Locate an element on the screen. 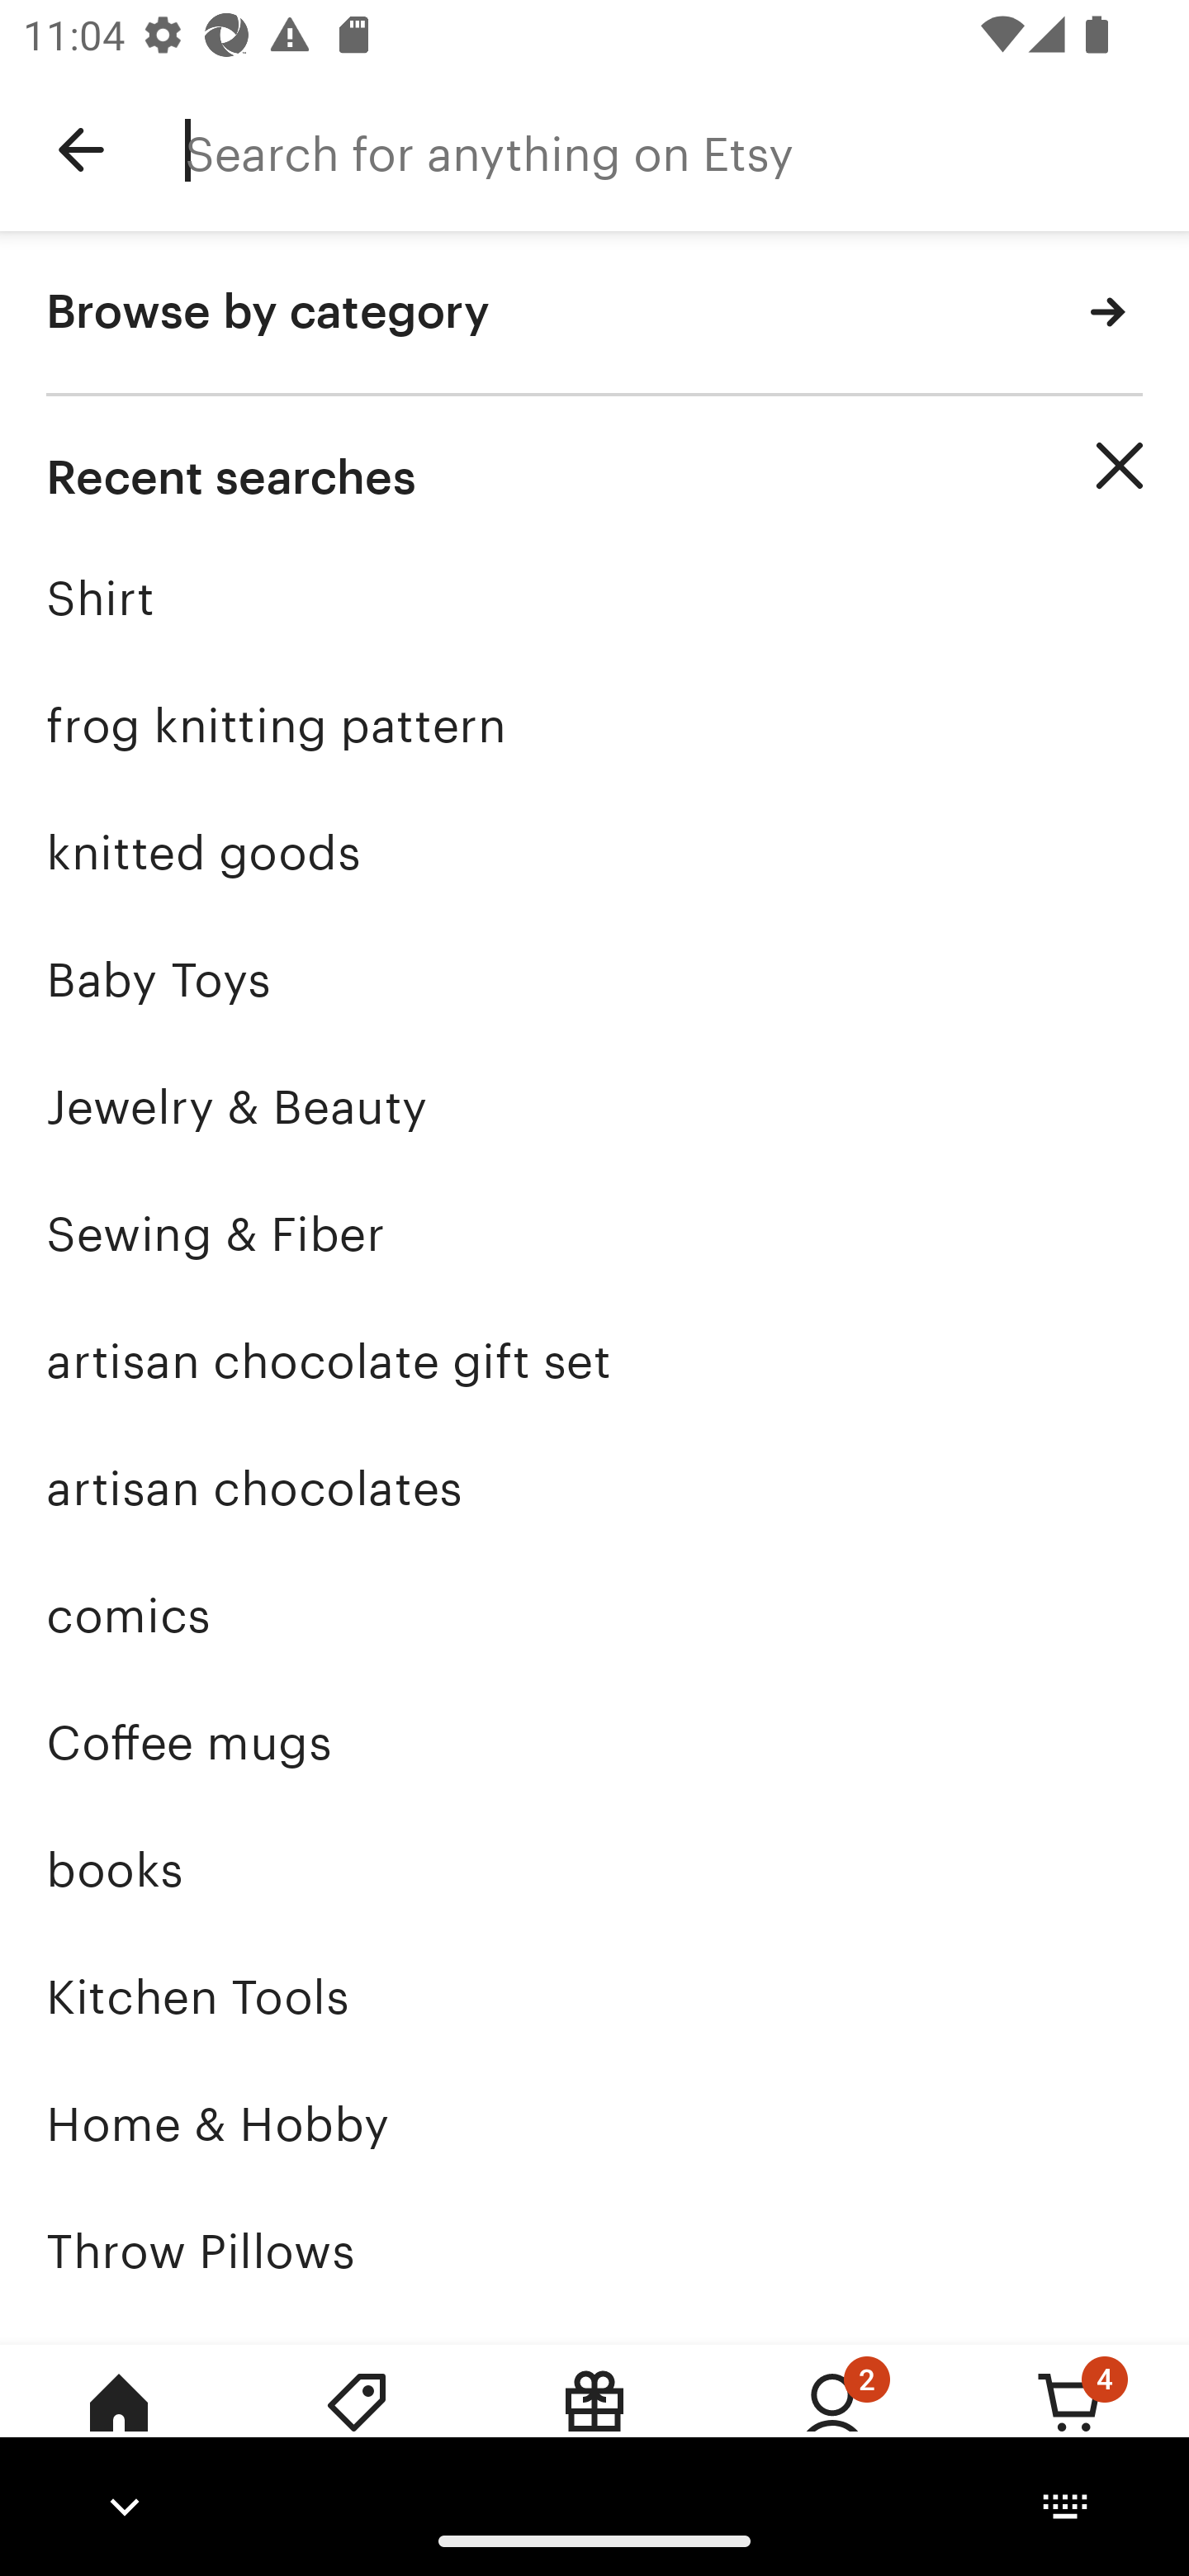  Jewelry & Beauty is located at coordinates (594, 1106).